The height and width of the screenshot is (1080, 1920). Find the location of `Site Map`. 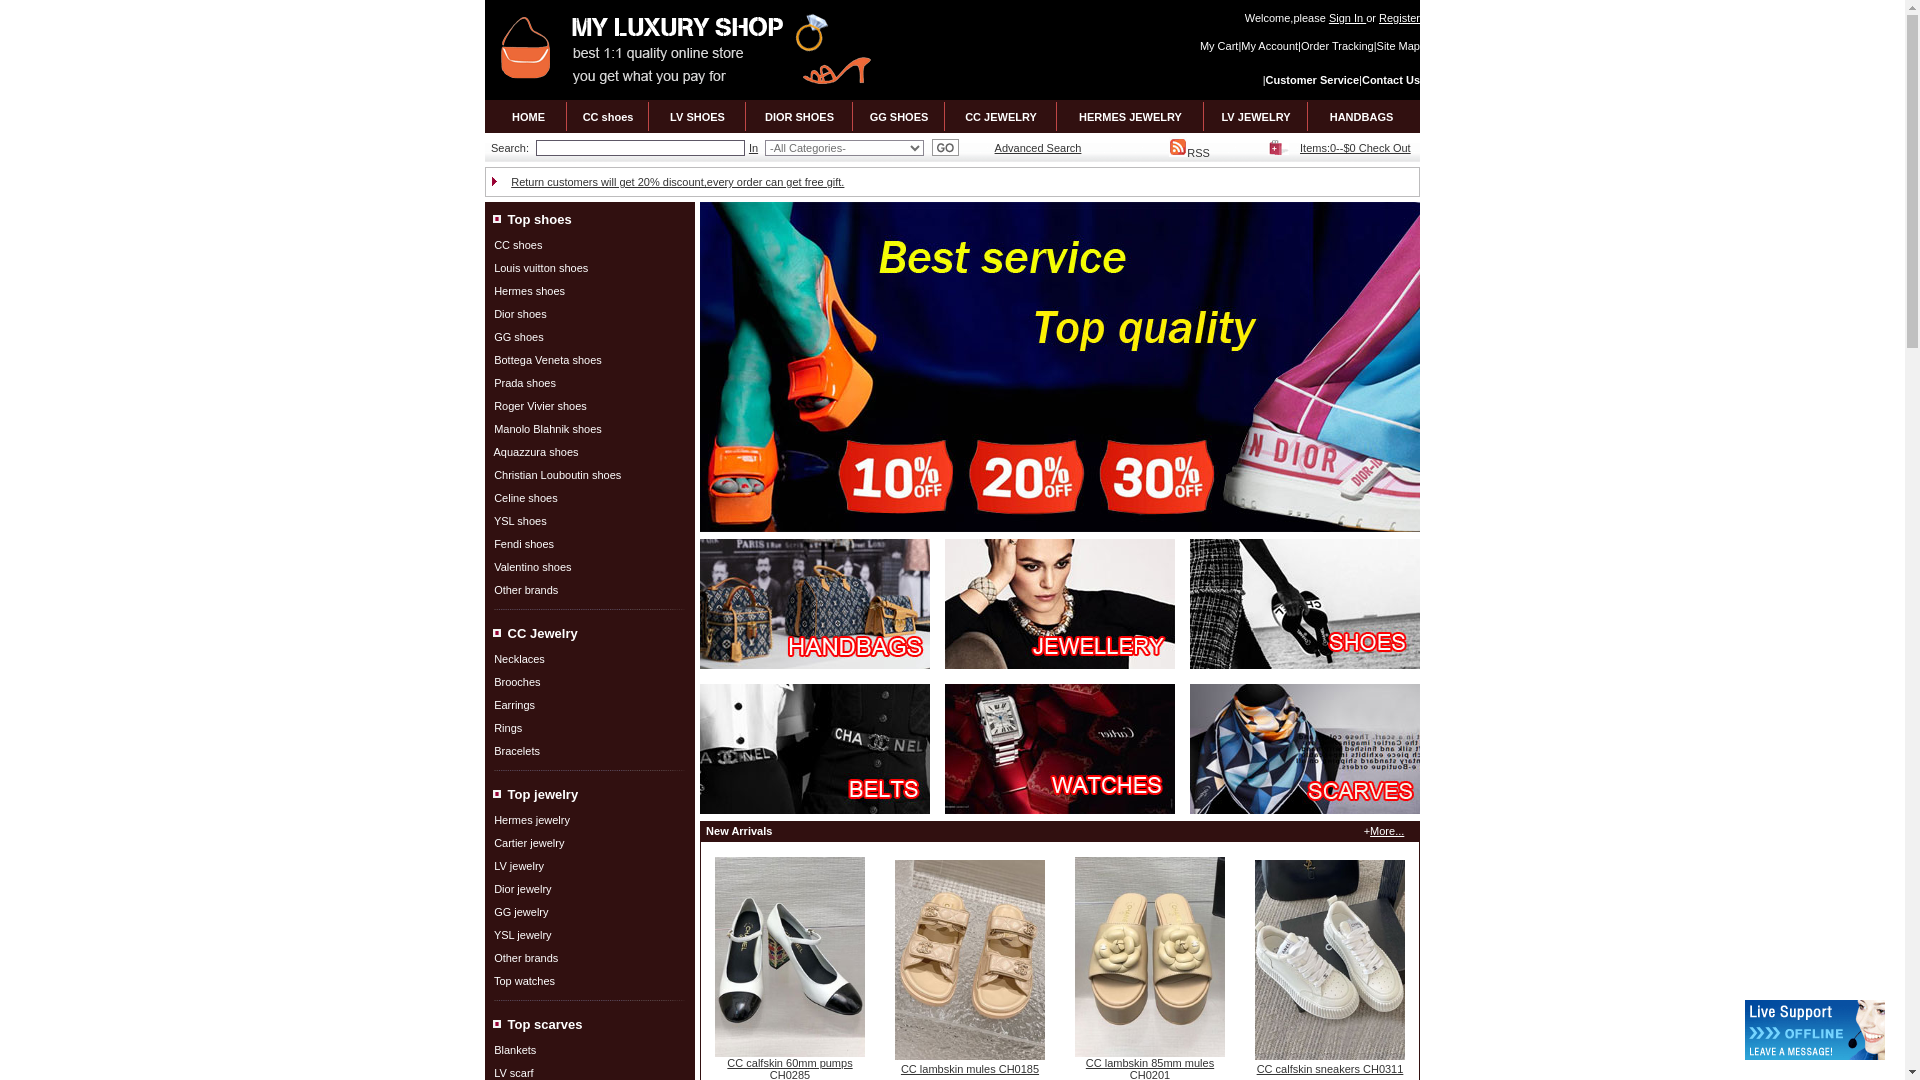

Site Map is located at coordinates (1398, 45).